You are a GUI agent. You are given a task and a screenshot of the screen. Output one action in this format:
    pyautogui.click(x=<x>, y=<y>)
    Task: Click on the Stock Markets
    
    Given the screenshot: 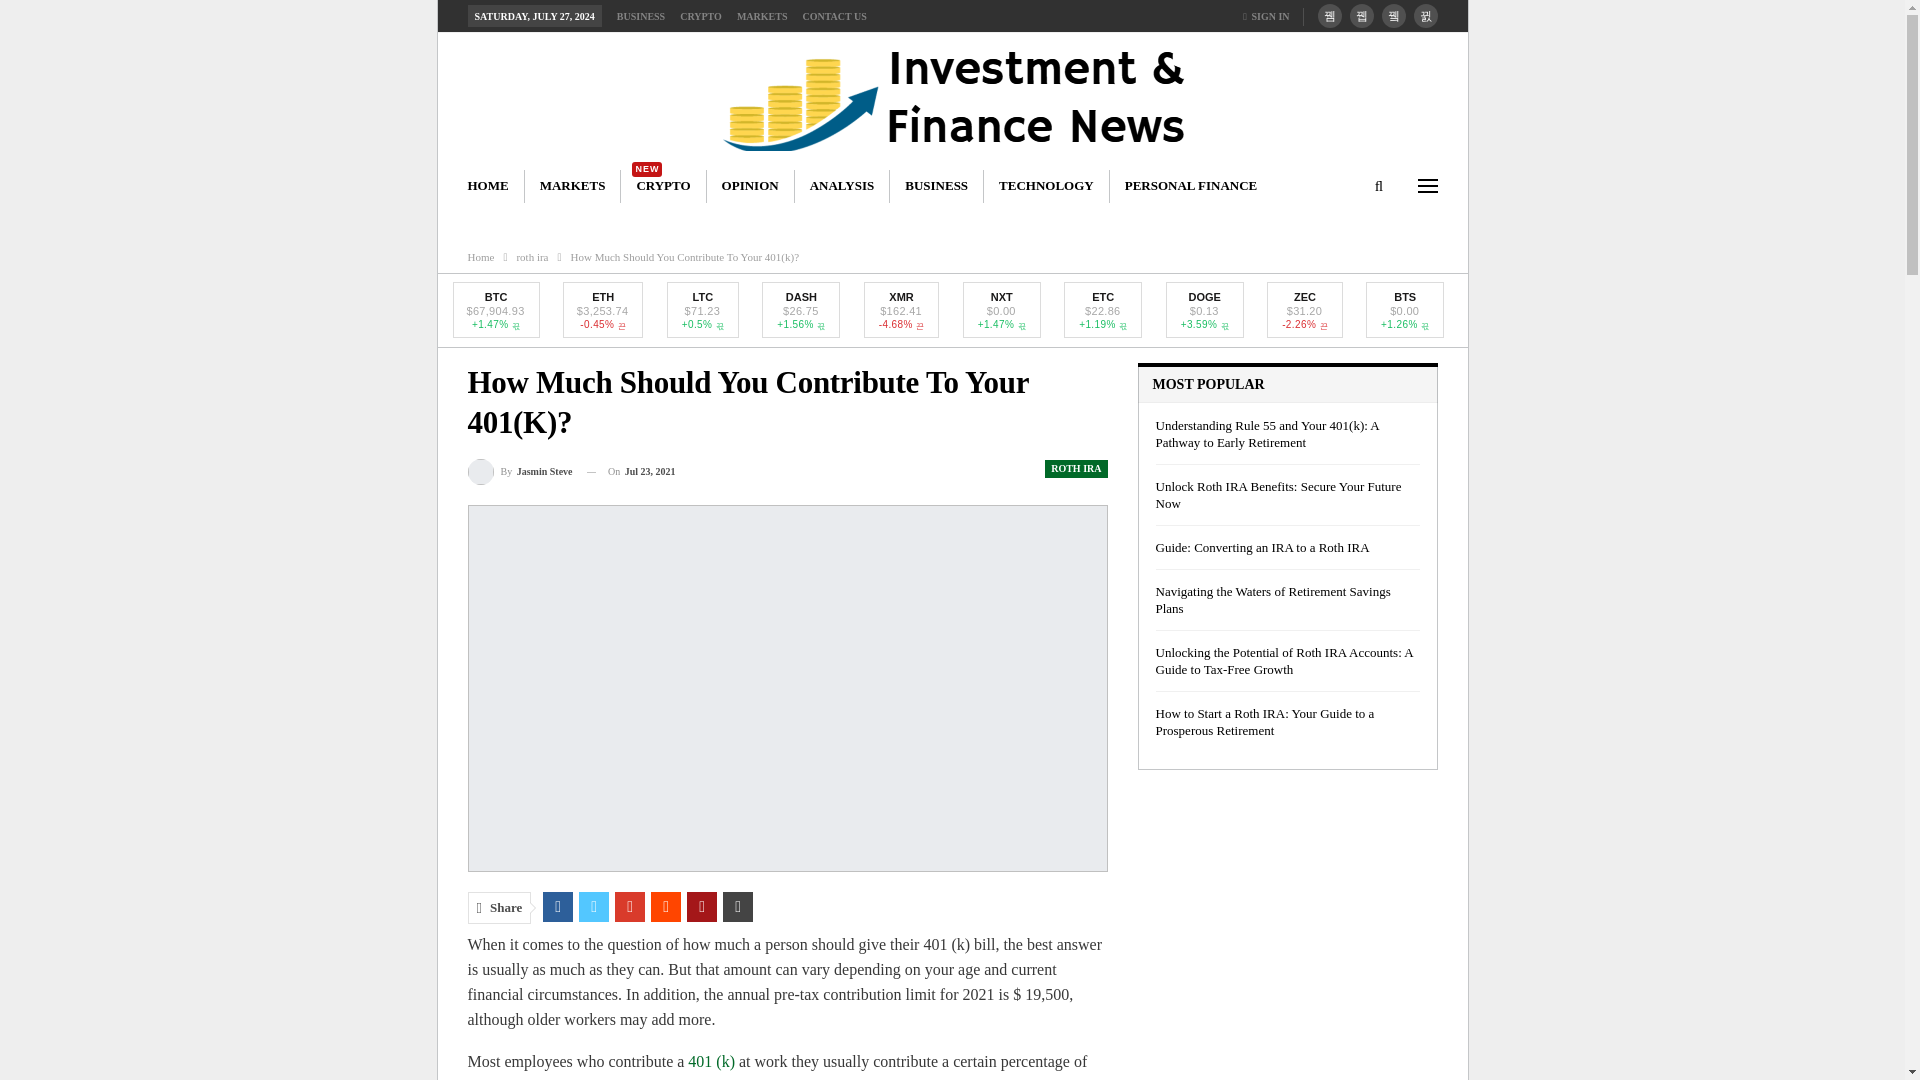 What is the action you would take?
    pyautogui.click(x=698, y=220)
    